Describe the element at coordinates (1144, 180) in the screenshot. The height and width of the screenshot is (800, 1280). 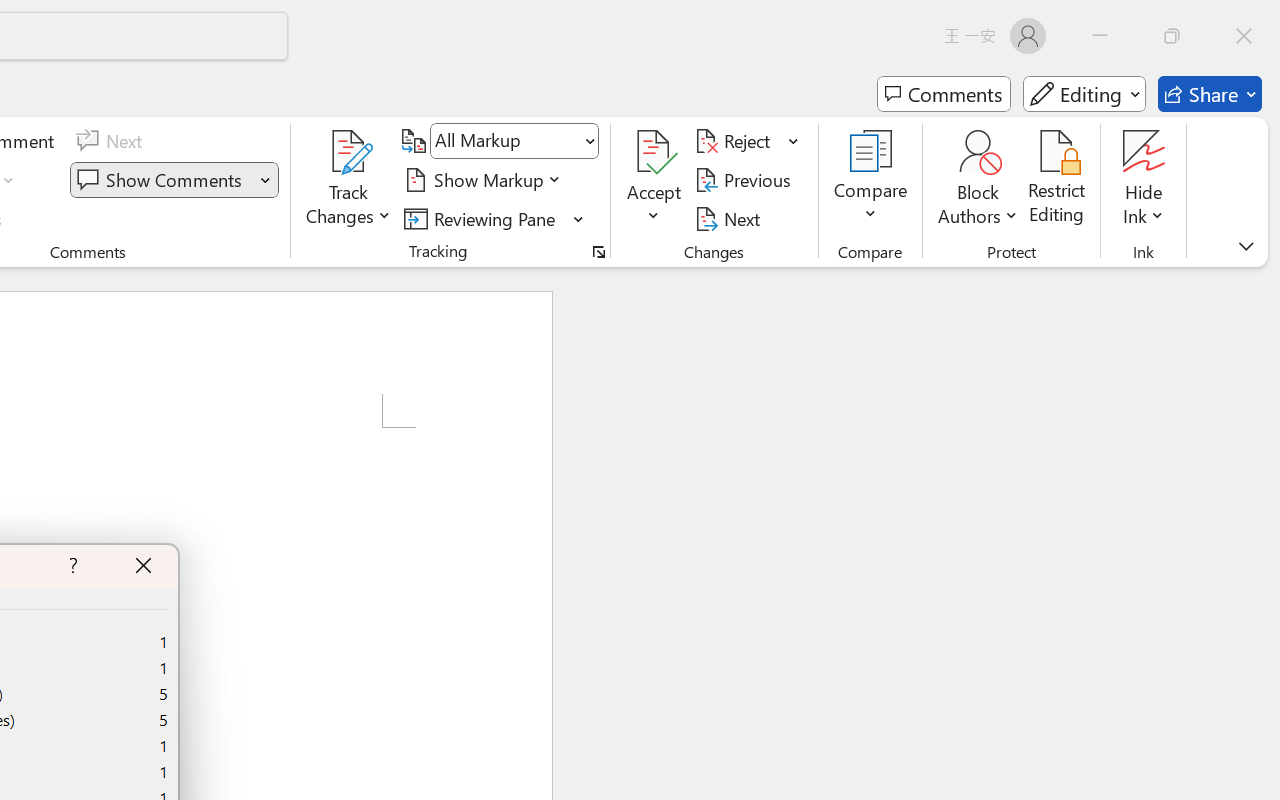
I see `Hide Ink` at that location.